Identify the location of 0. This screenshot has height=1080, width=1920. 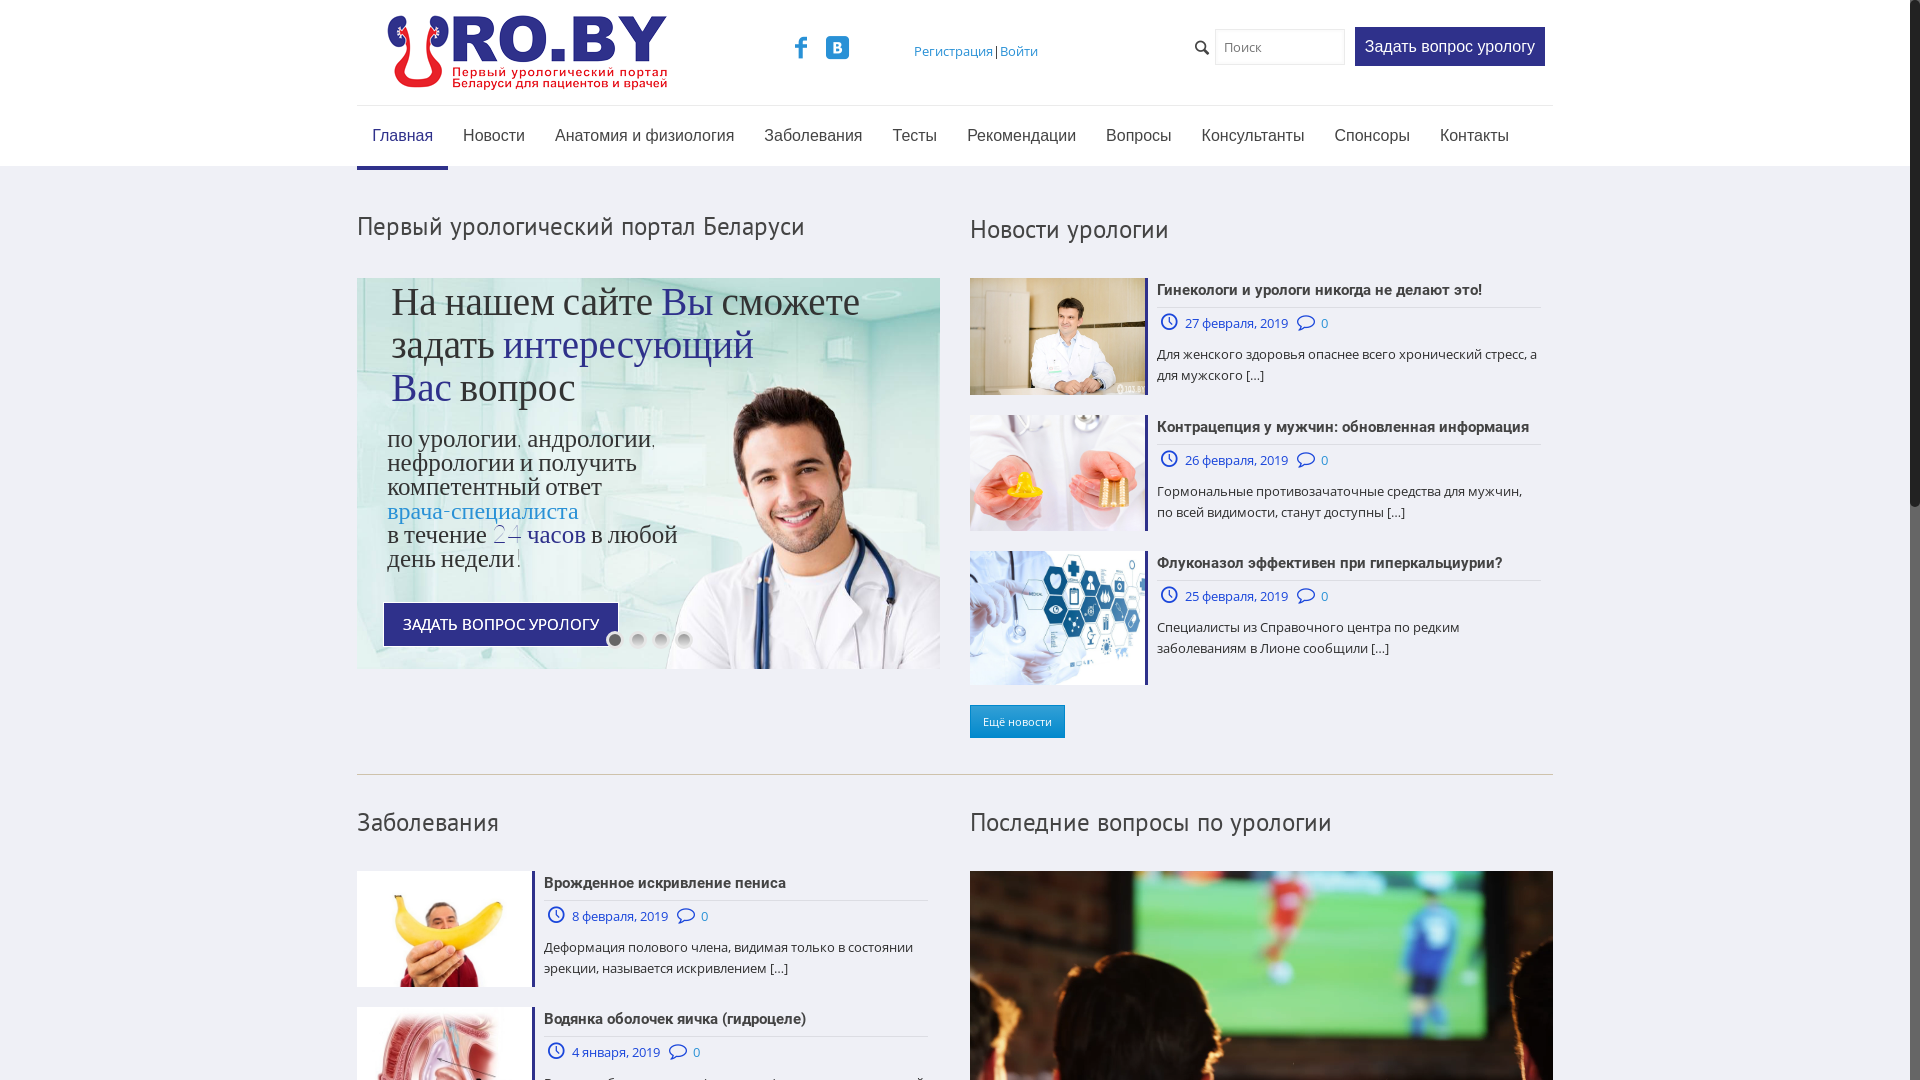
(1324, 460).